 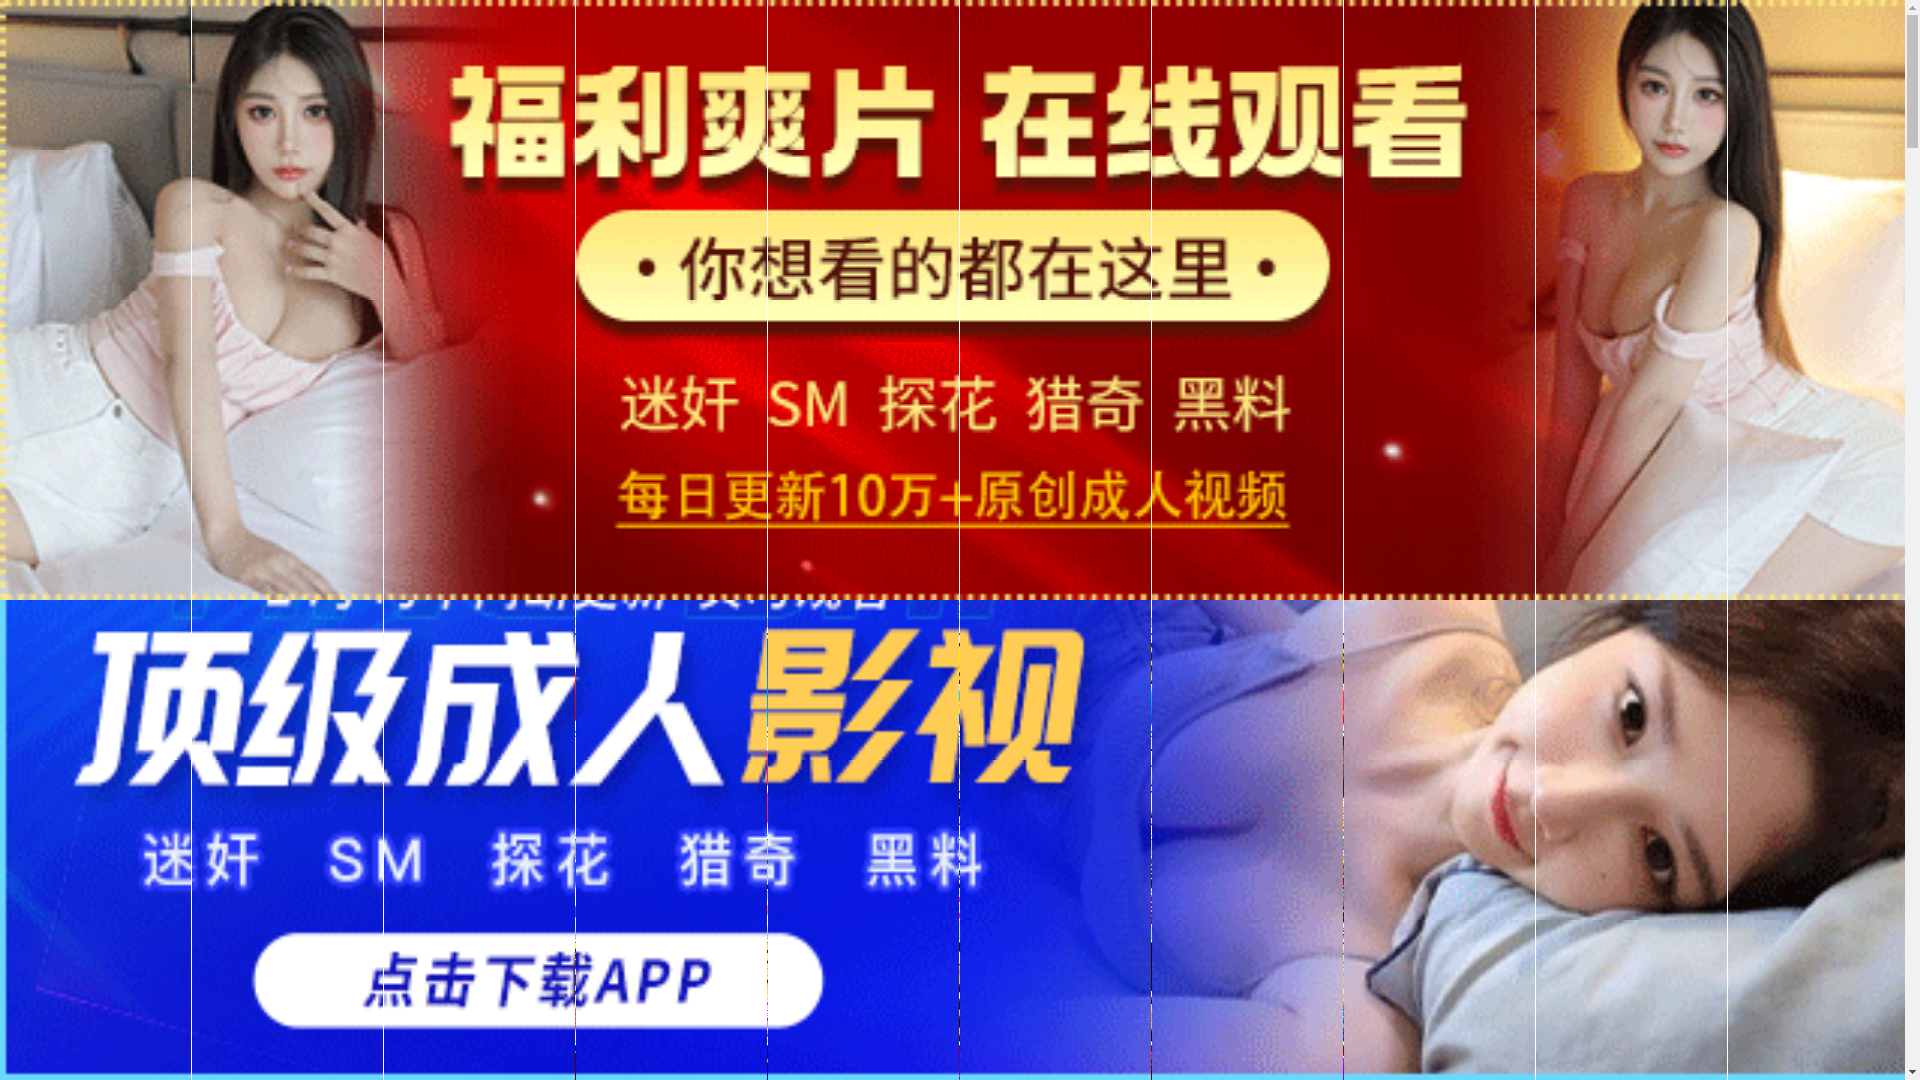 What do you see at coordinates (1384, 622) in the screenshot?
I see `|` at bounding box center [1384, 622].